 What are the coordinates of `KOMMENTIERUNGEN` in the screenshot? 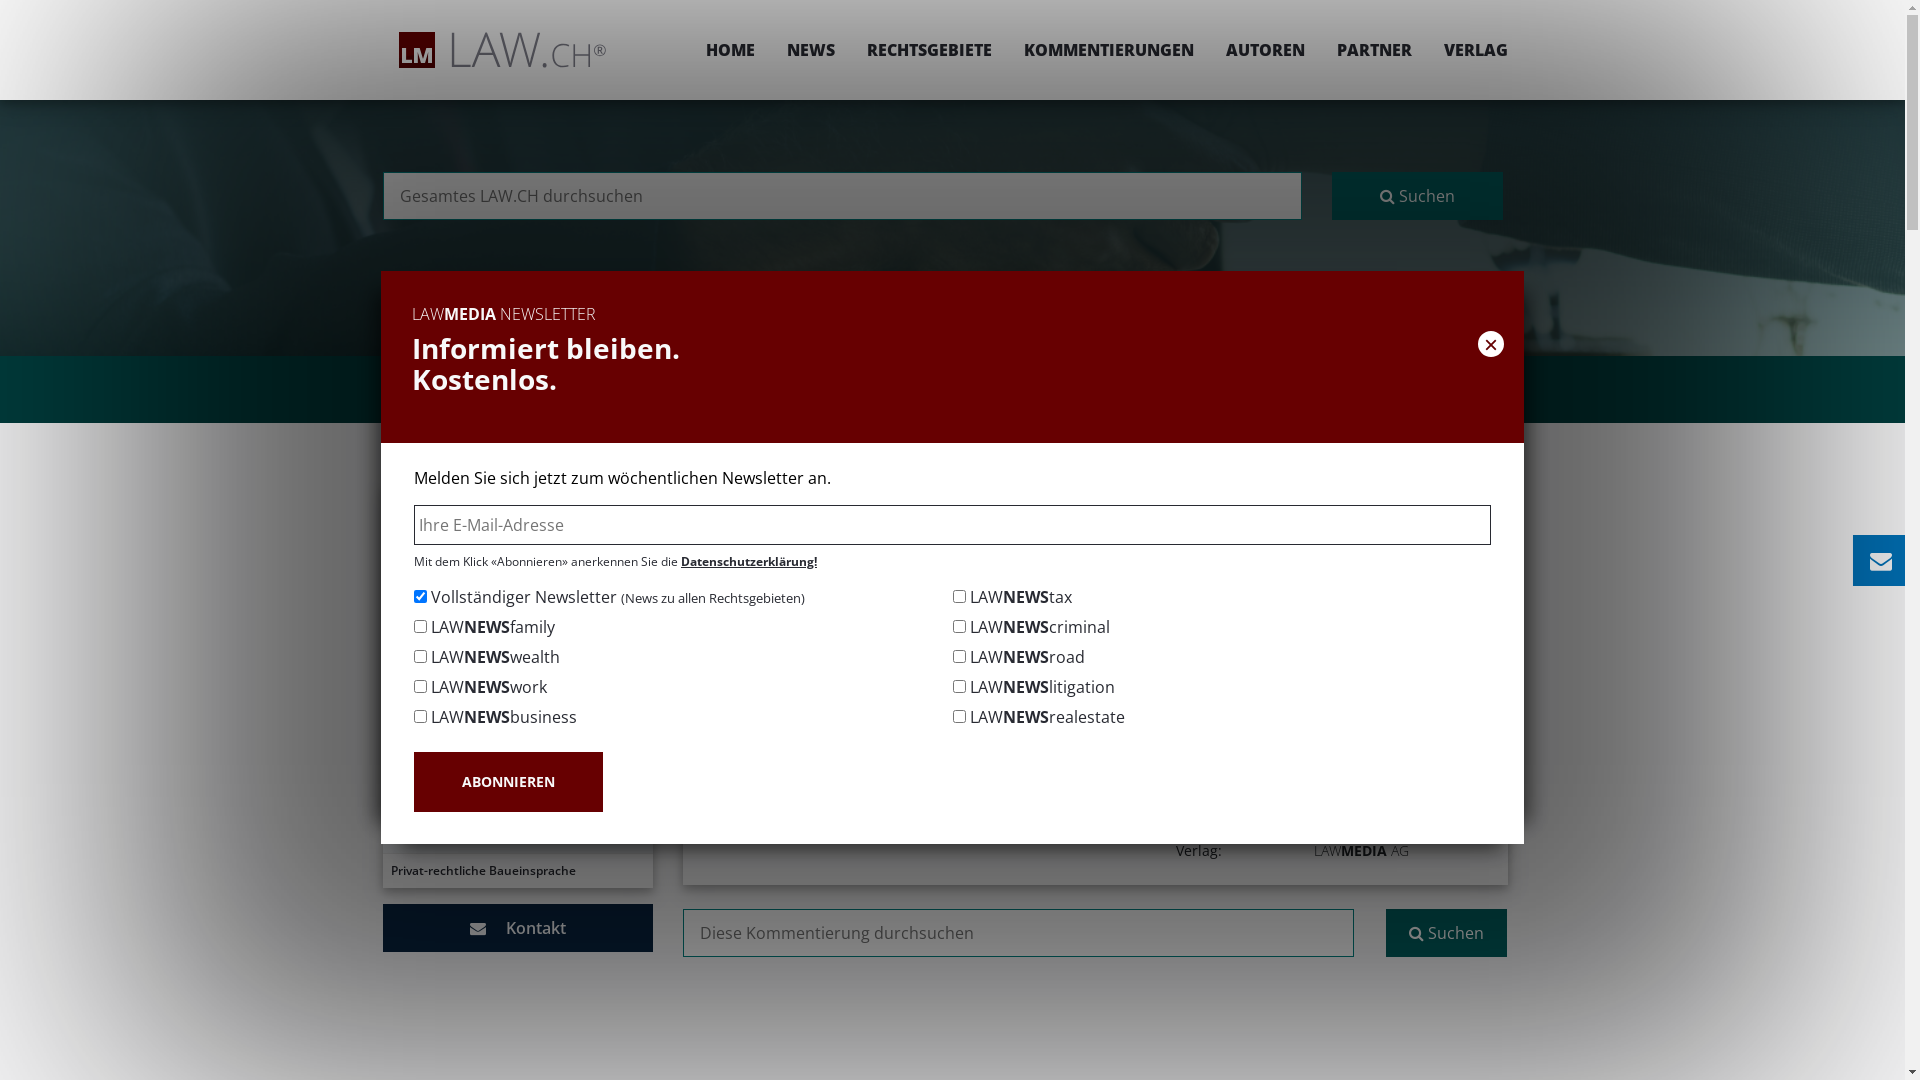 It's located at (1109, 50).